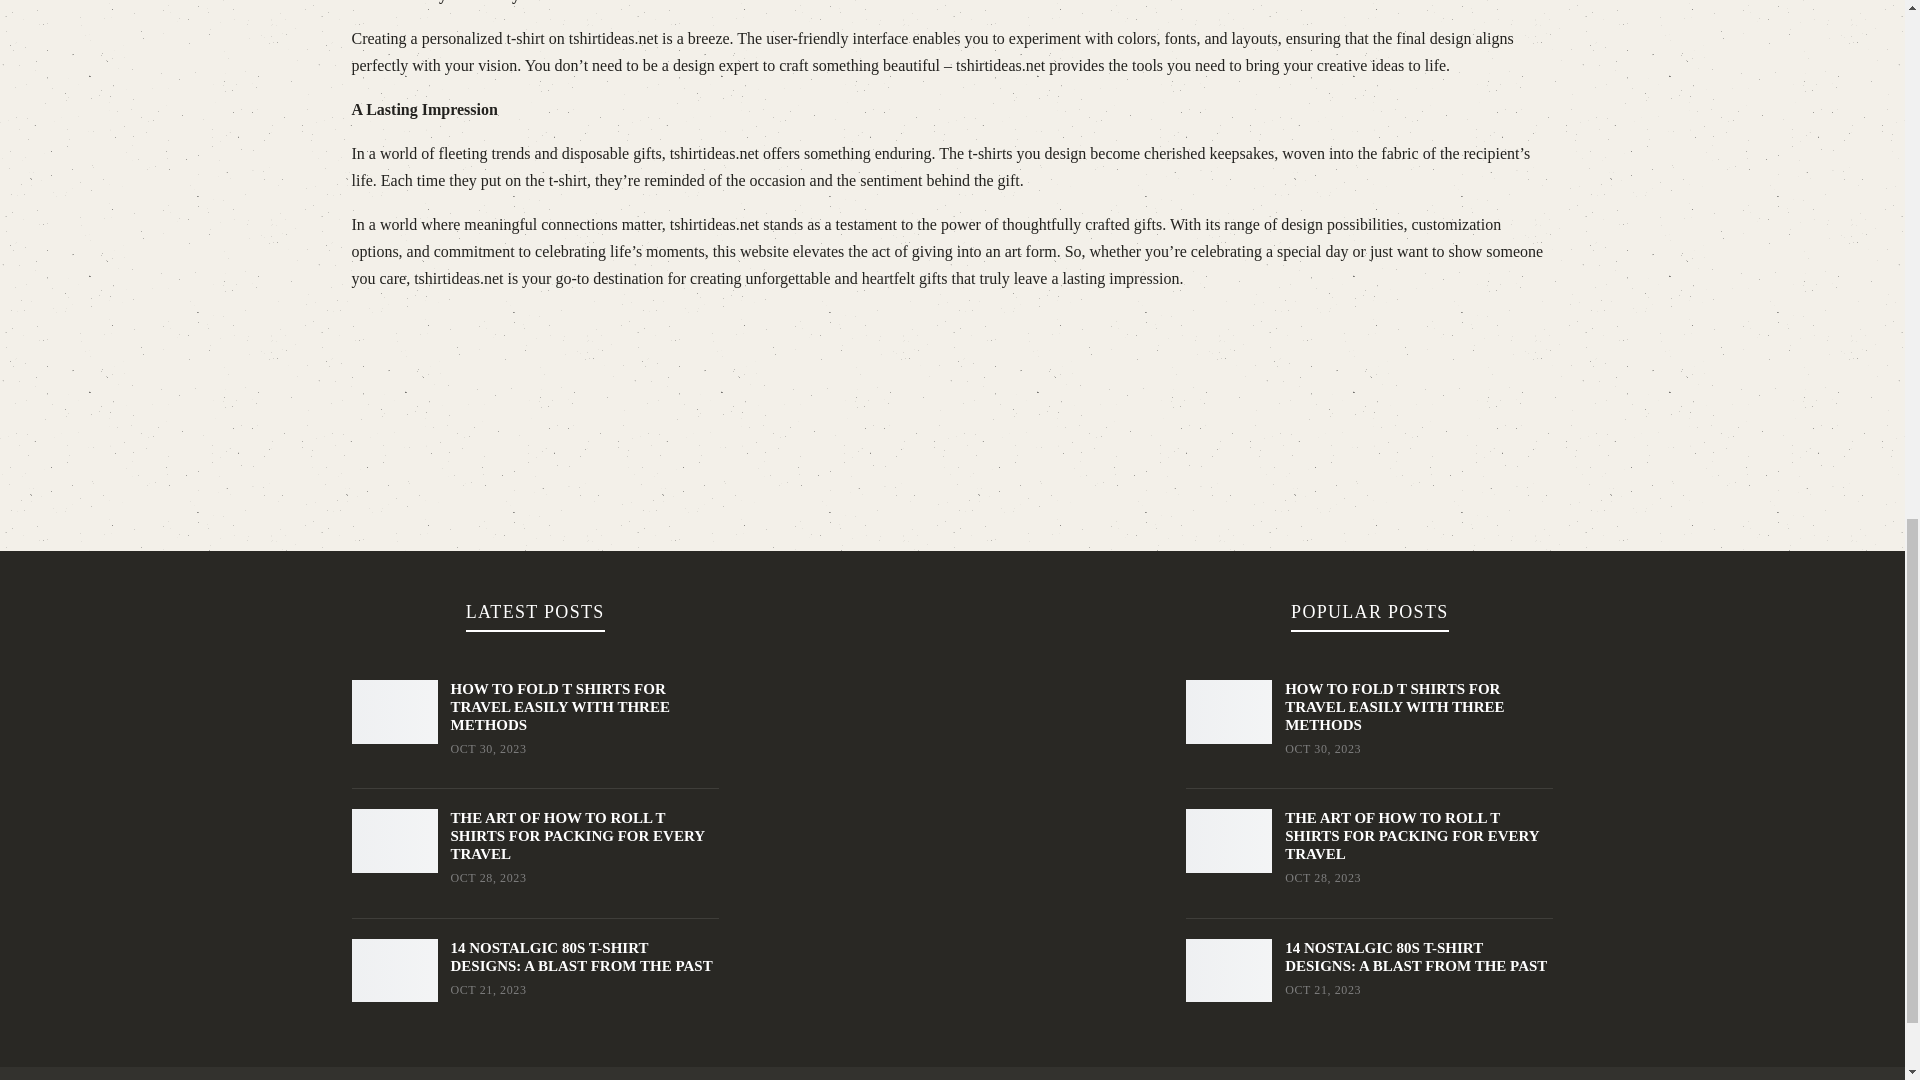 The width and height of the screenshot is (1920, 1080). Describe the element at coordinates (394, 970) in the screenshot. I see `14 Nostalgic 80s T-Shirt Designs: A Blast from The Past` at that location.